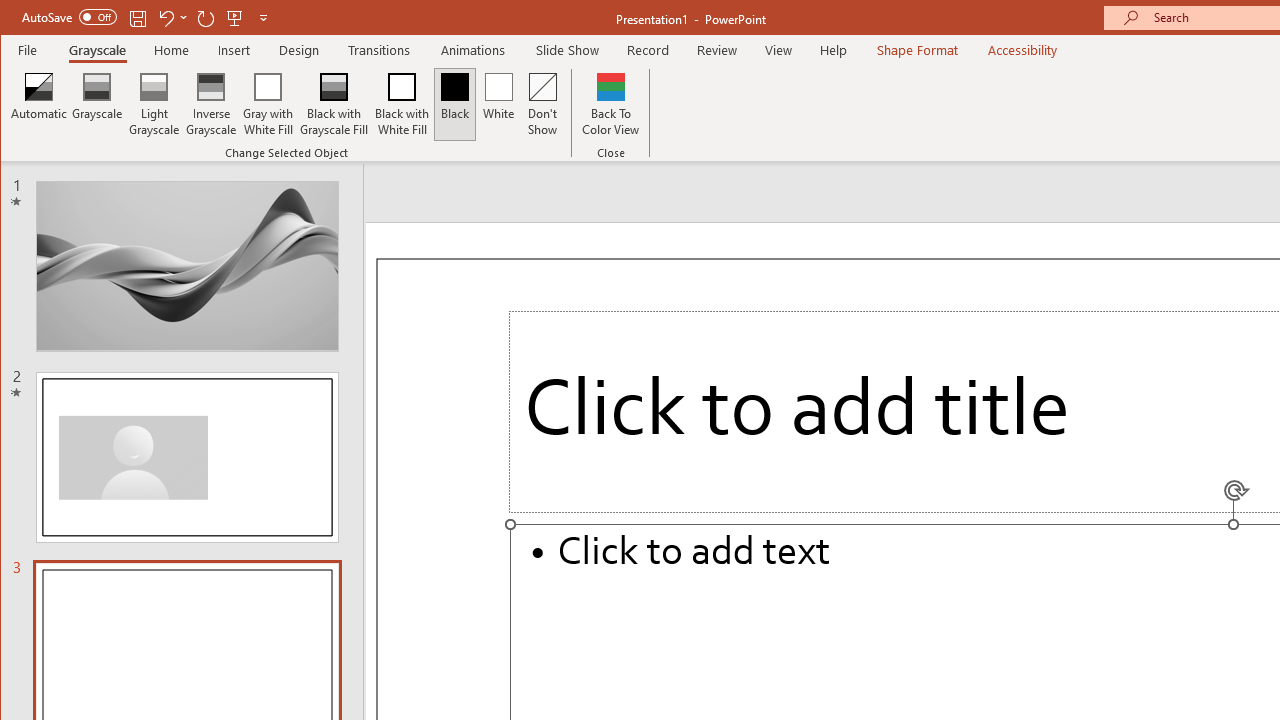  I want to click on Review, so click(717, 50).